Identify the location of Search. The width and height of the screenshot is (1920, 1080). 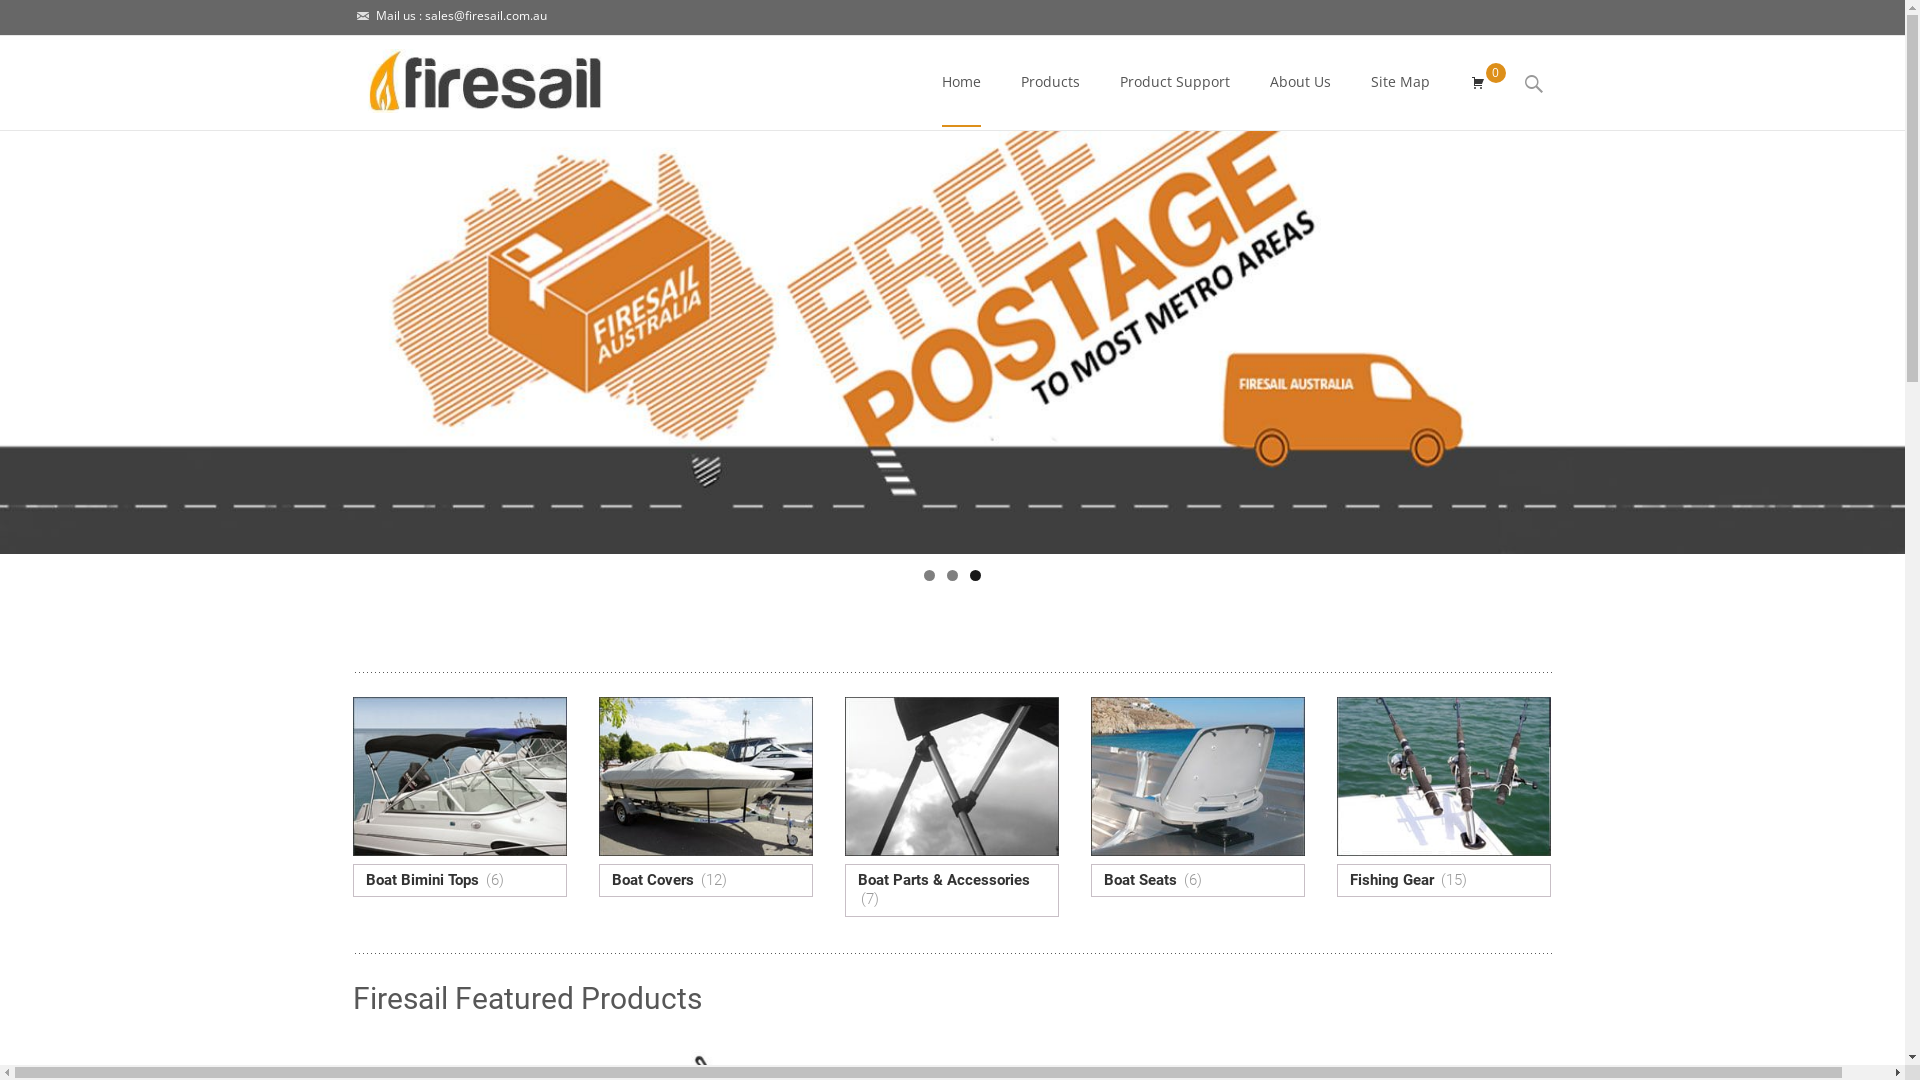
(24, 20).